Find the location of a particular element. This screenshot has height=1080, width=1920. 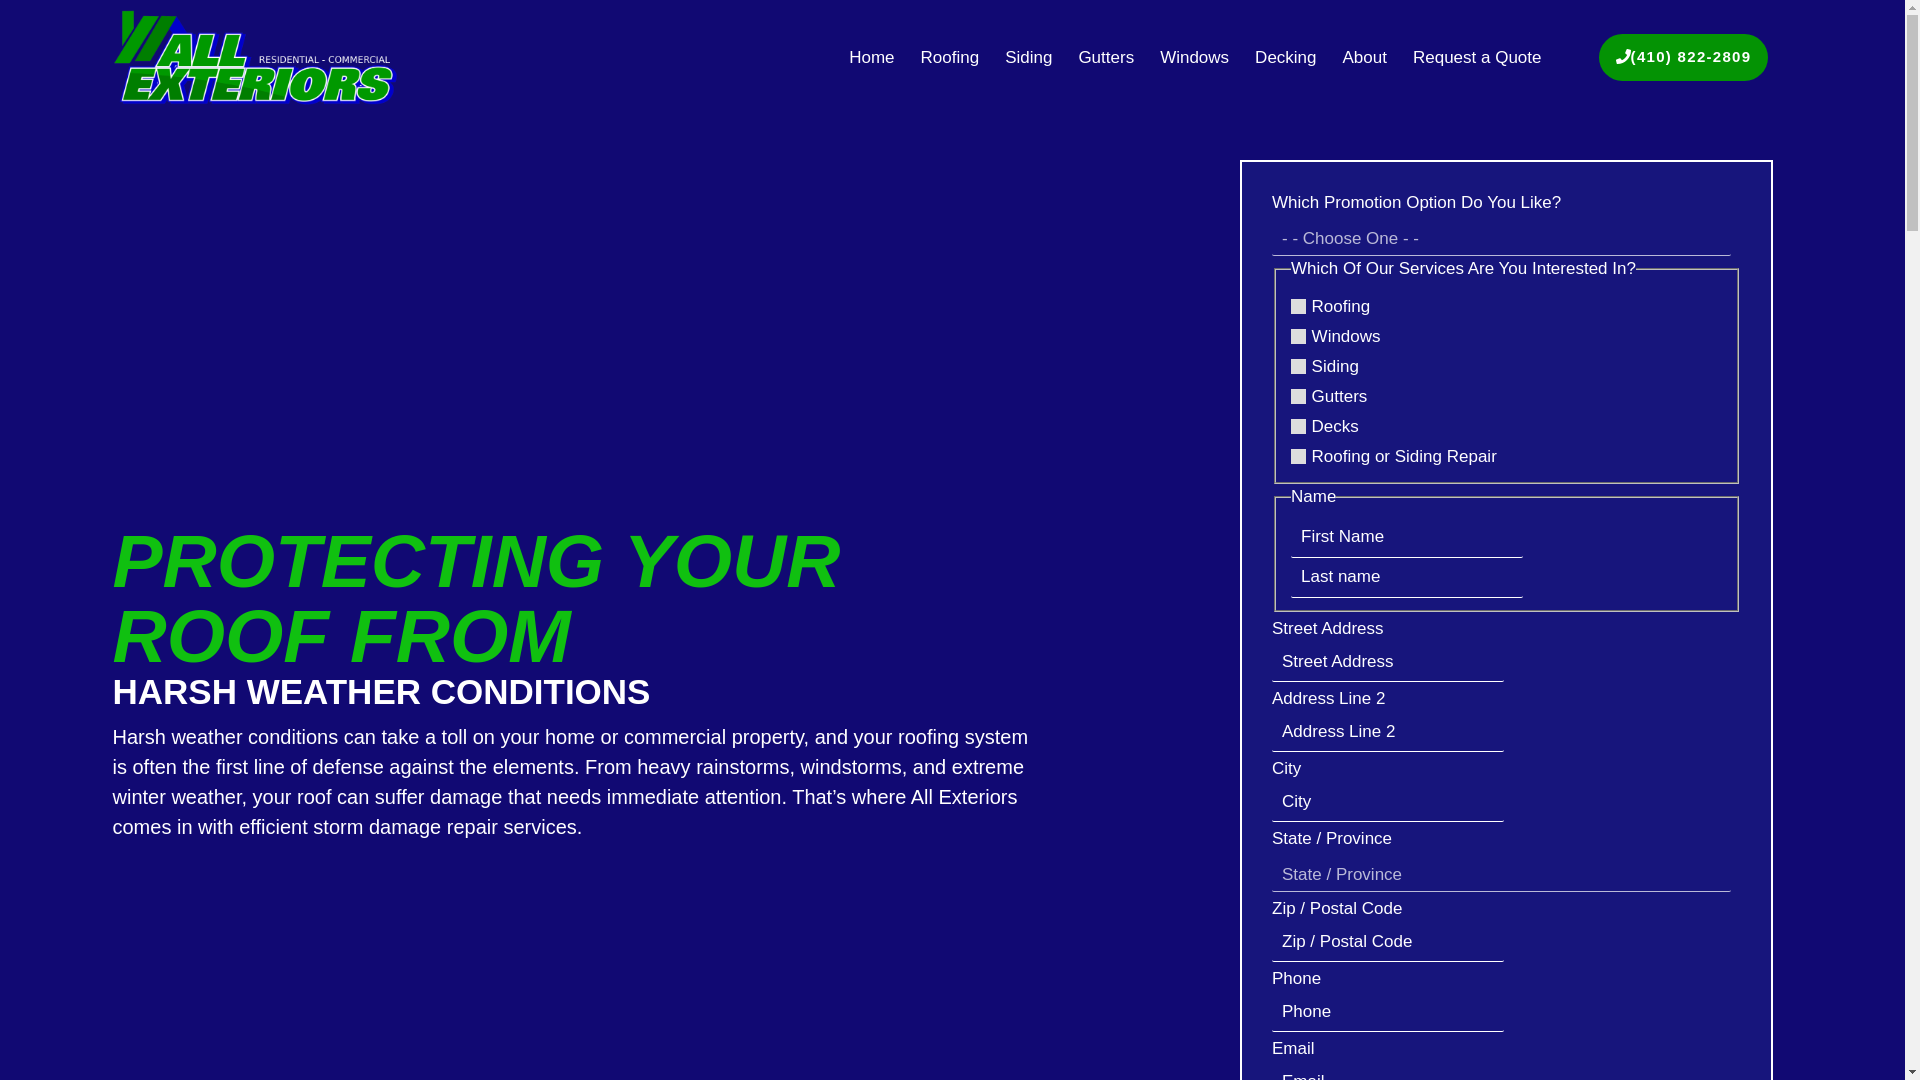

Windows is located at coordinates (1298, 336).